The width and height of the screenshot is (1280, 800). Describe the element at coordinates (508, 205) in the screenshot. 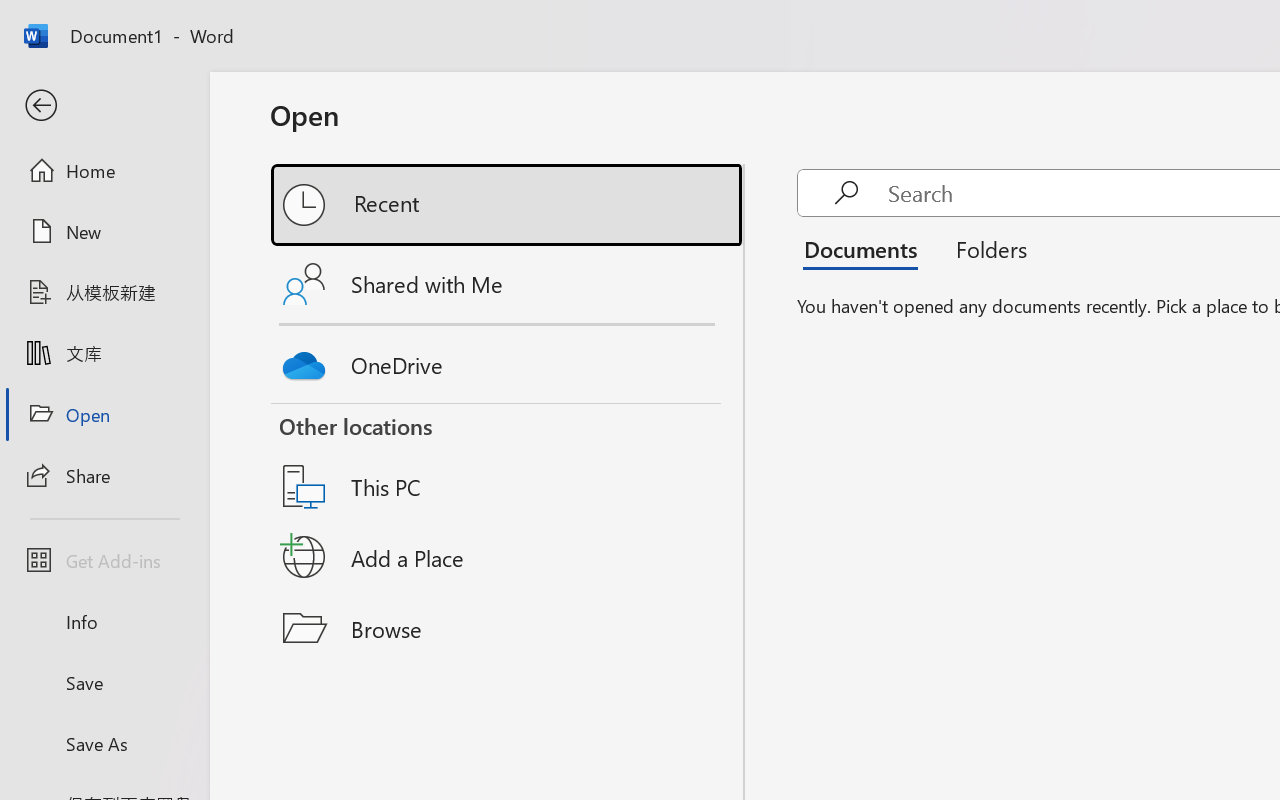

I see `Recent` at that location.